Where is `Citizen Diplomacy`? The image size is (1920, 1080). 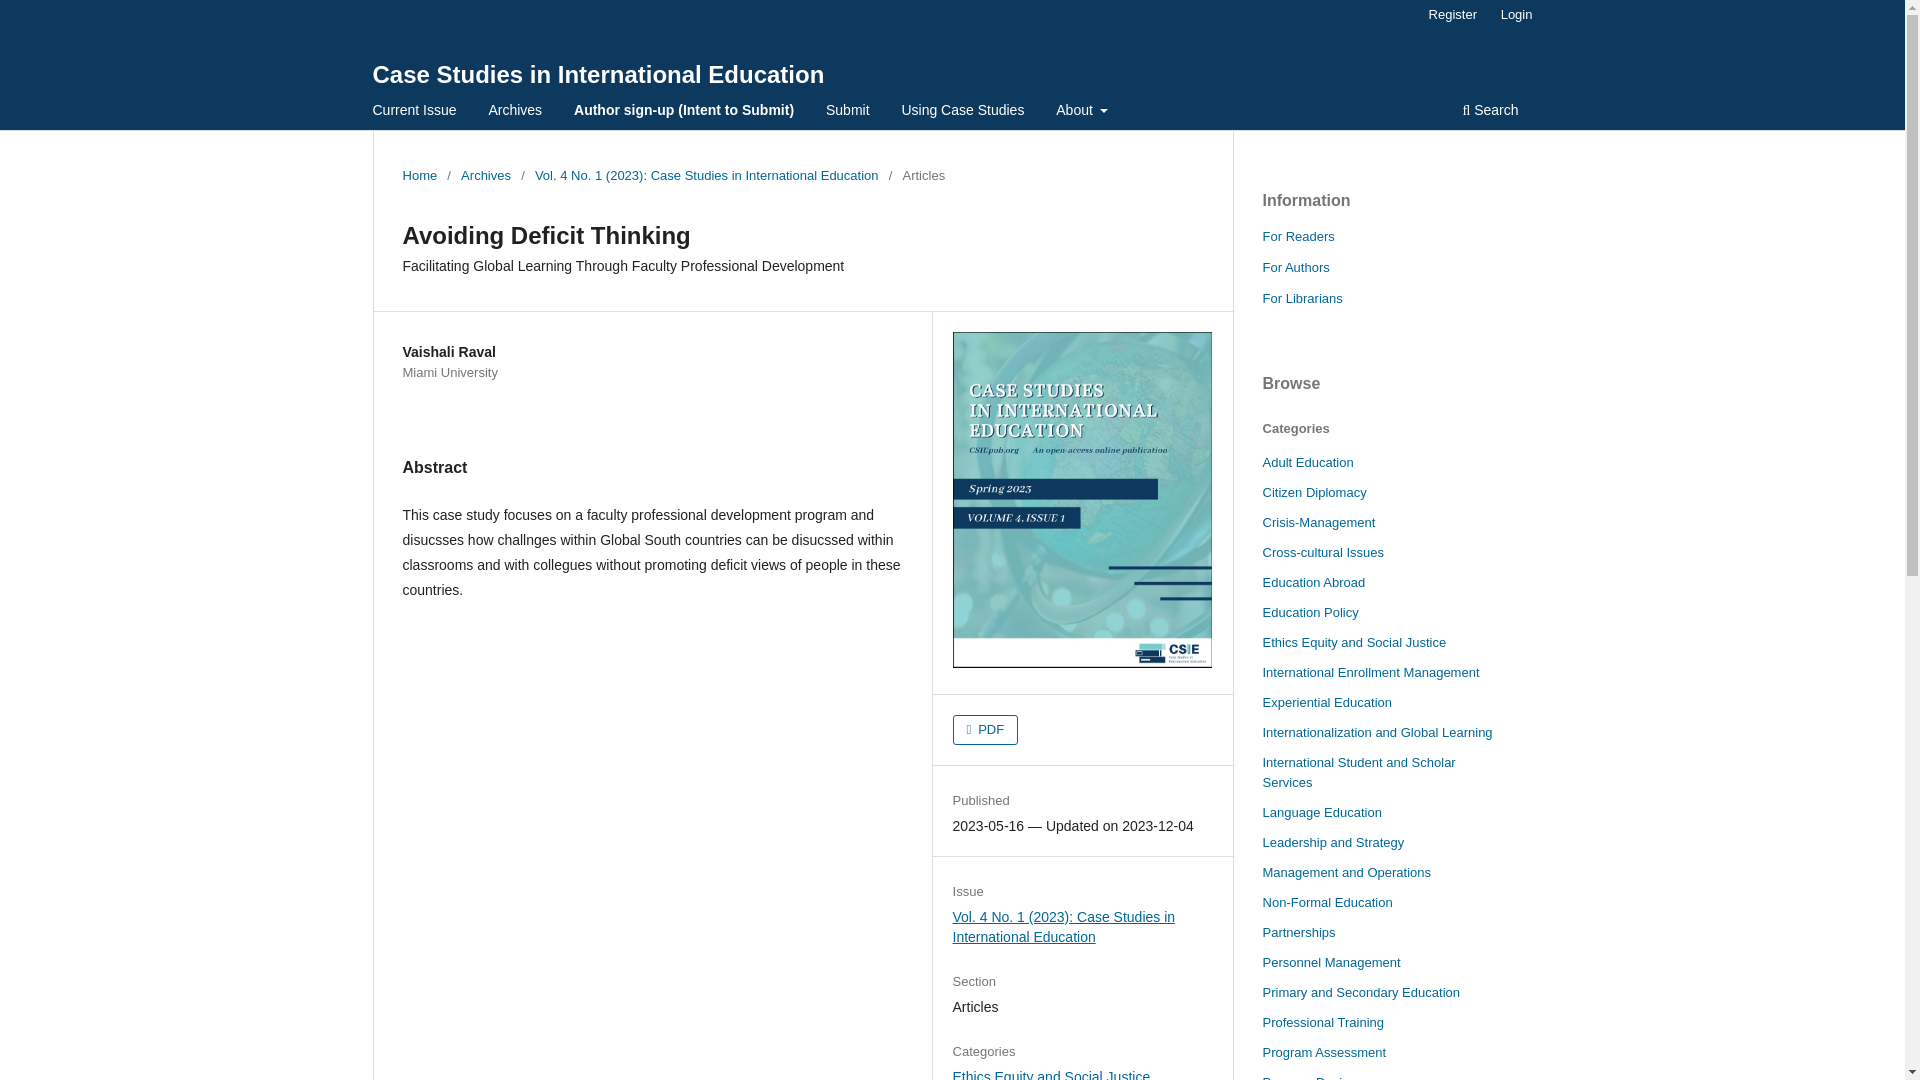 Citizen Diplomacy is located at coordinates (1313, 492).